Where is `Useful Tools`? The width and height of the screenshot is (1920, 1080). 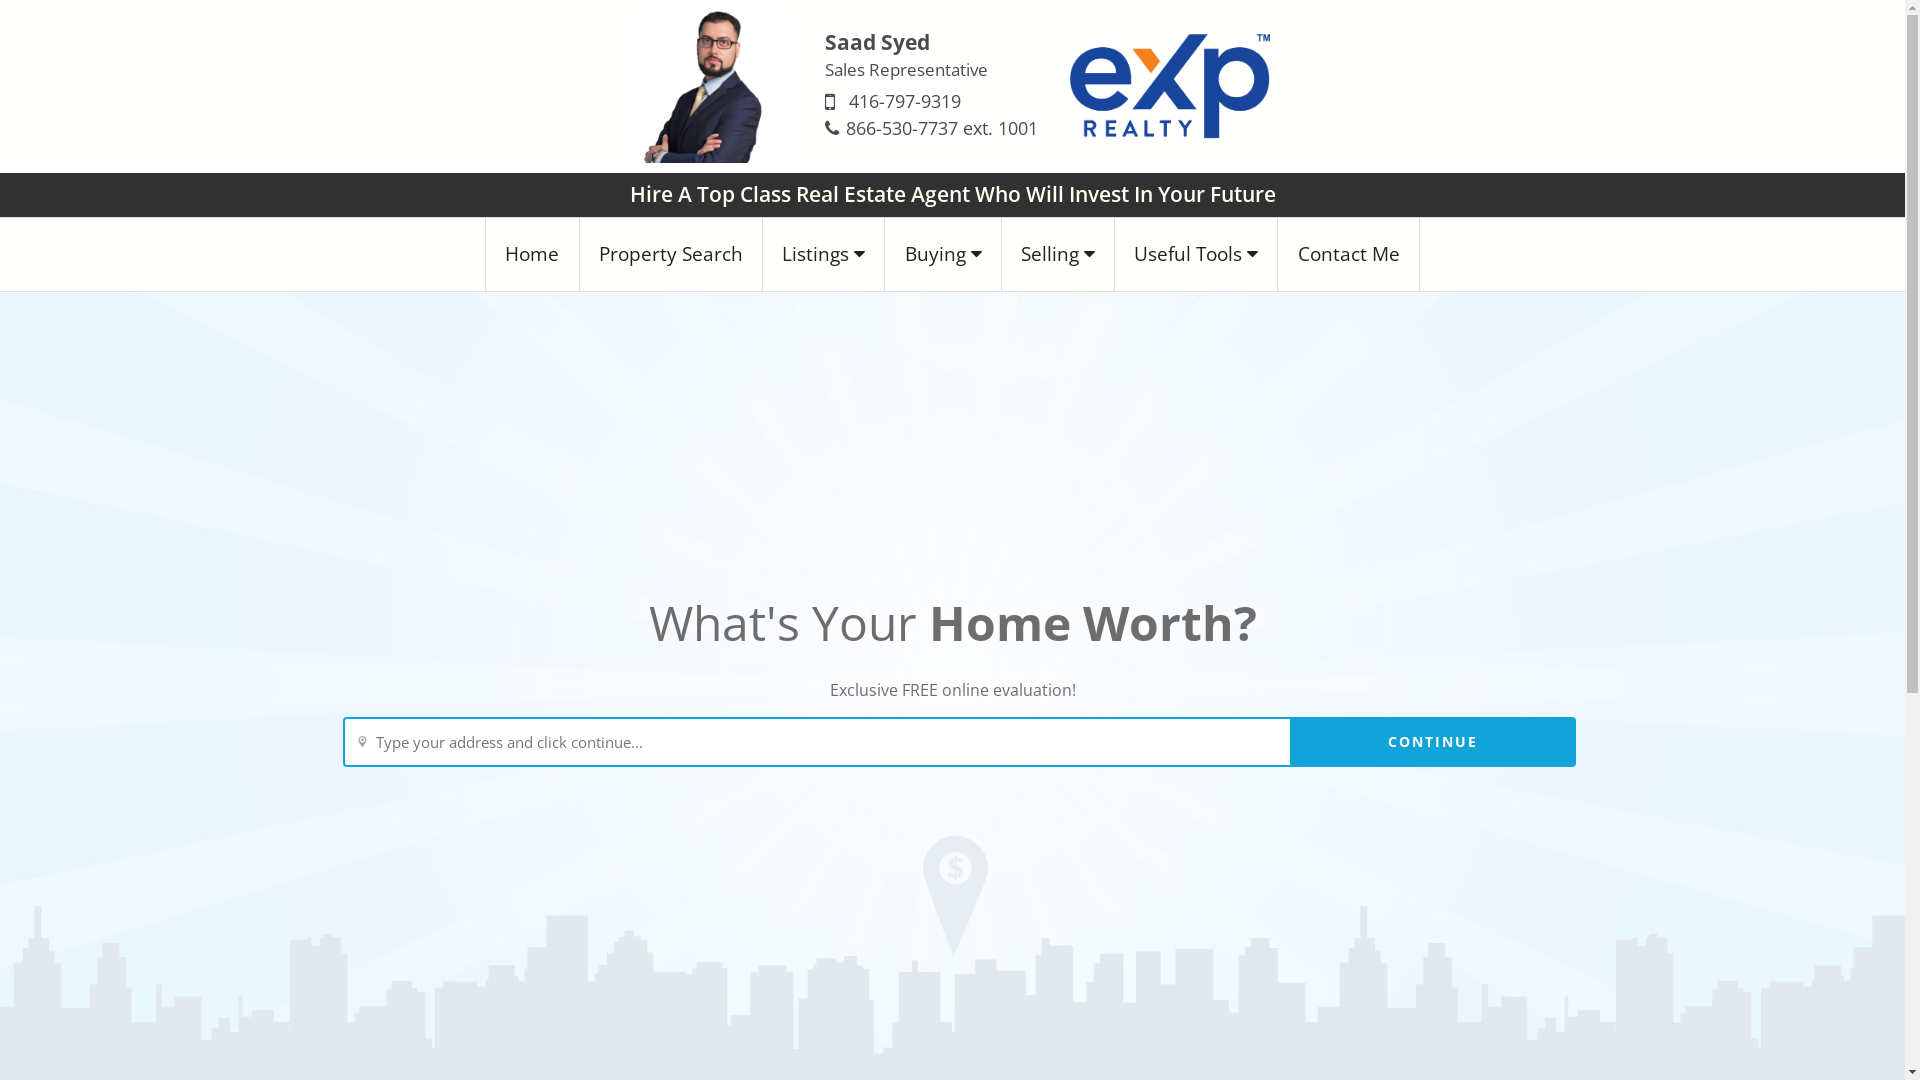 Useful Tools is located at coordinates (1196, 254).